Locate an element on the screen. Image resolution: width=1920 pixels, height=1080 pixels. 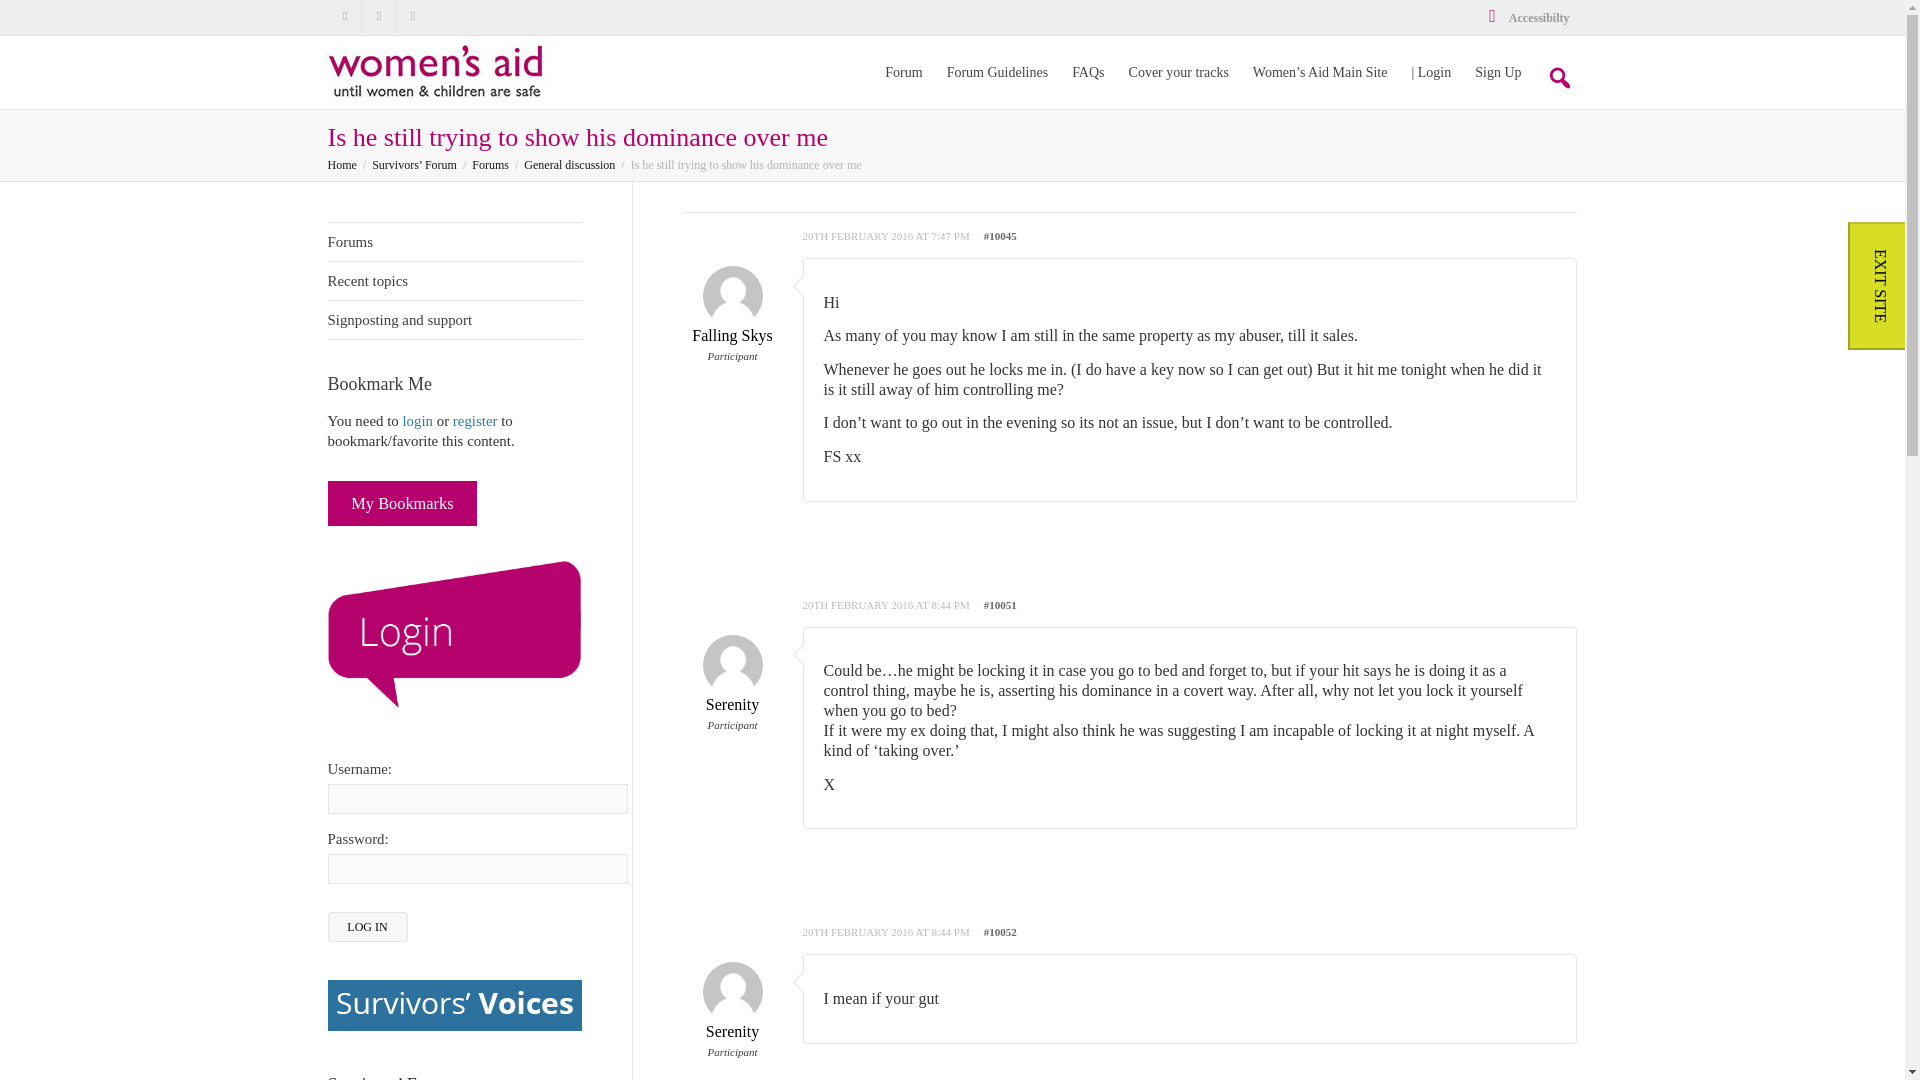
Signposting and support is located at coordinates (454, 320).